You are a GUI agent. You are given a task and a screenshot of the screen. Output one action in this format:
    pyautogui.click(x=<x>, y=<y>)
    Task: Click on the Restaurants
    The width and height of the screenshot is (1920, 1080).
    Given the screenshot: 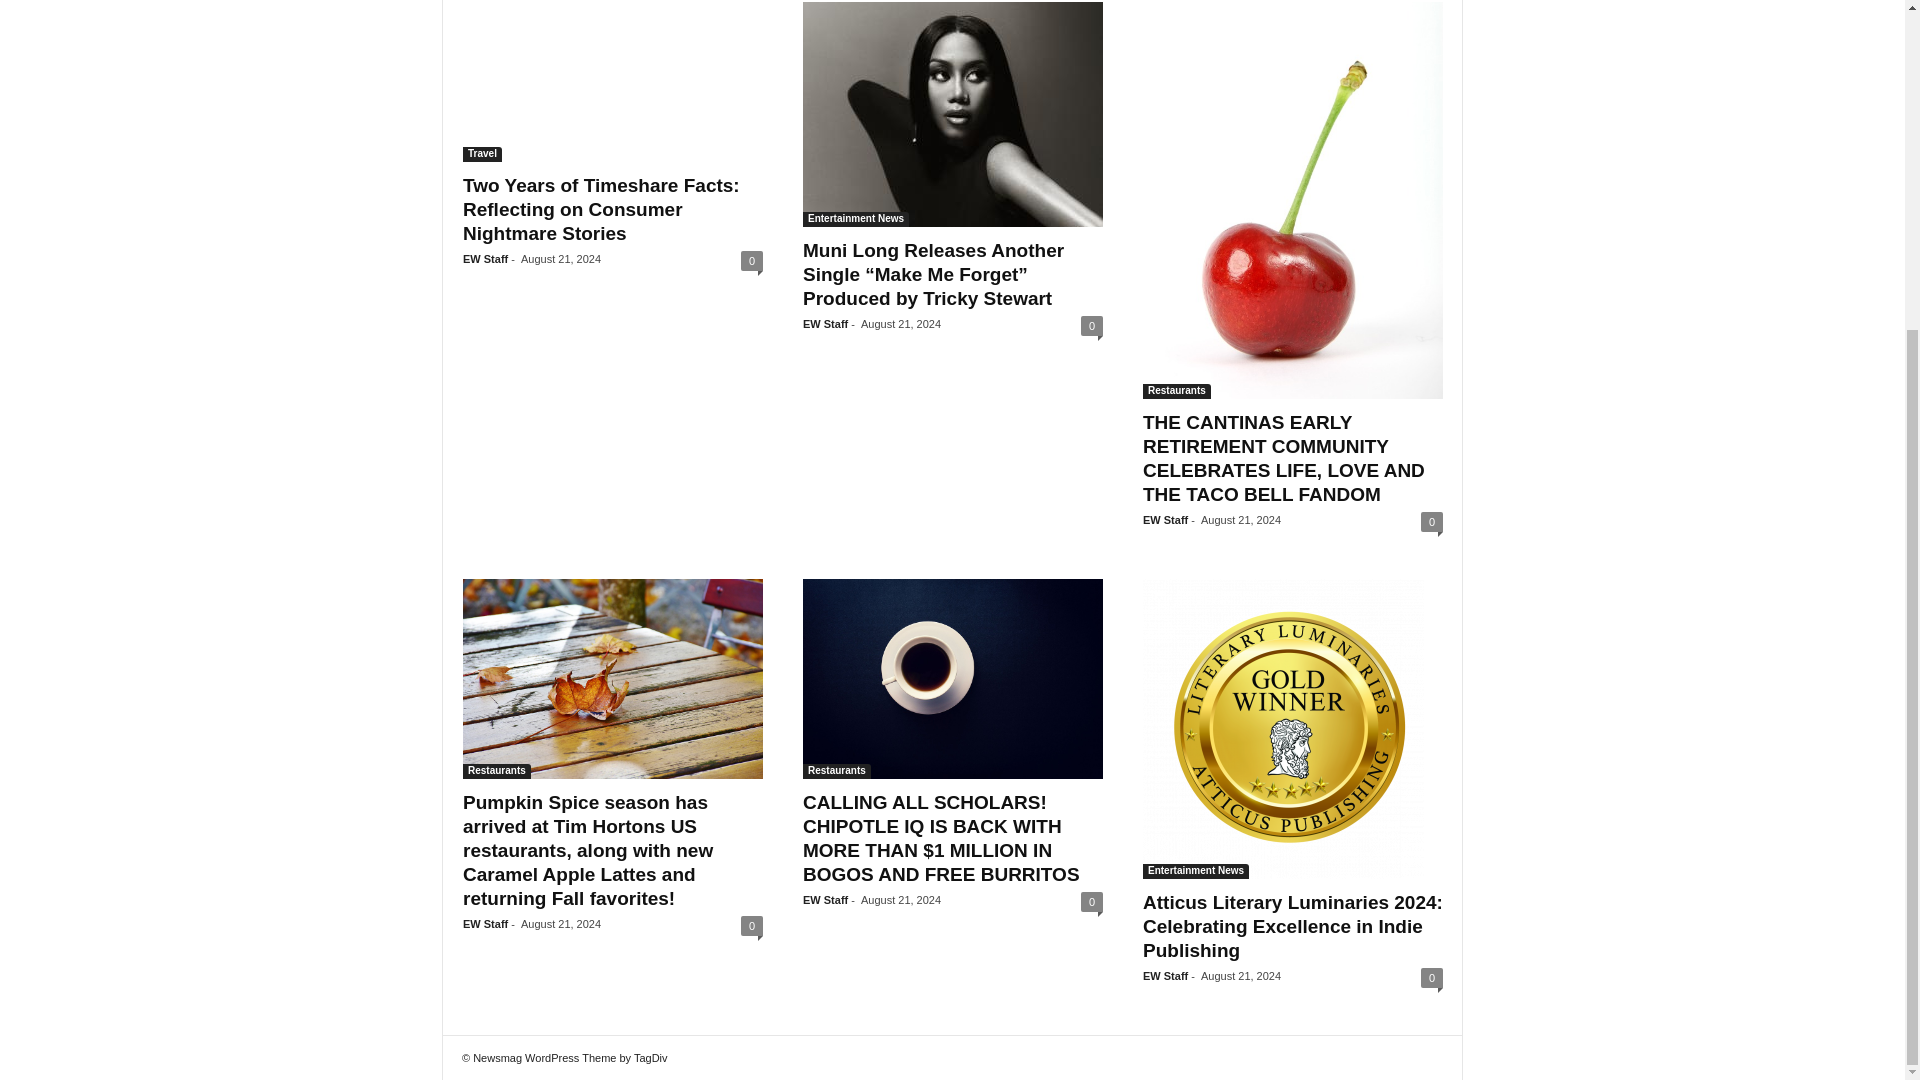 What is the action you would take?
    pyautogui.click(x=1176, y=391)
    